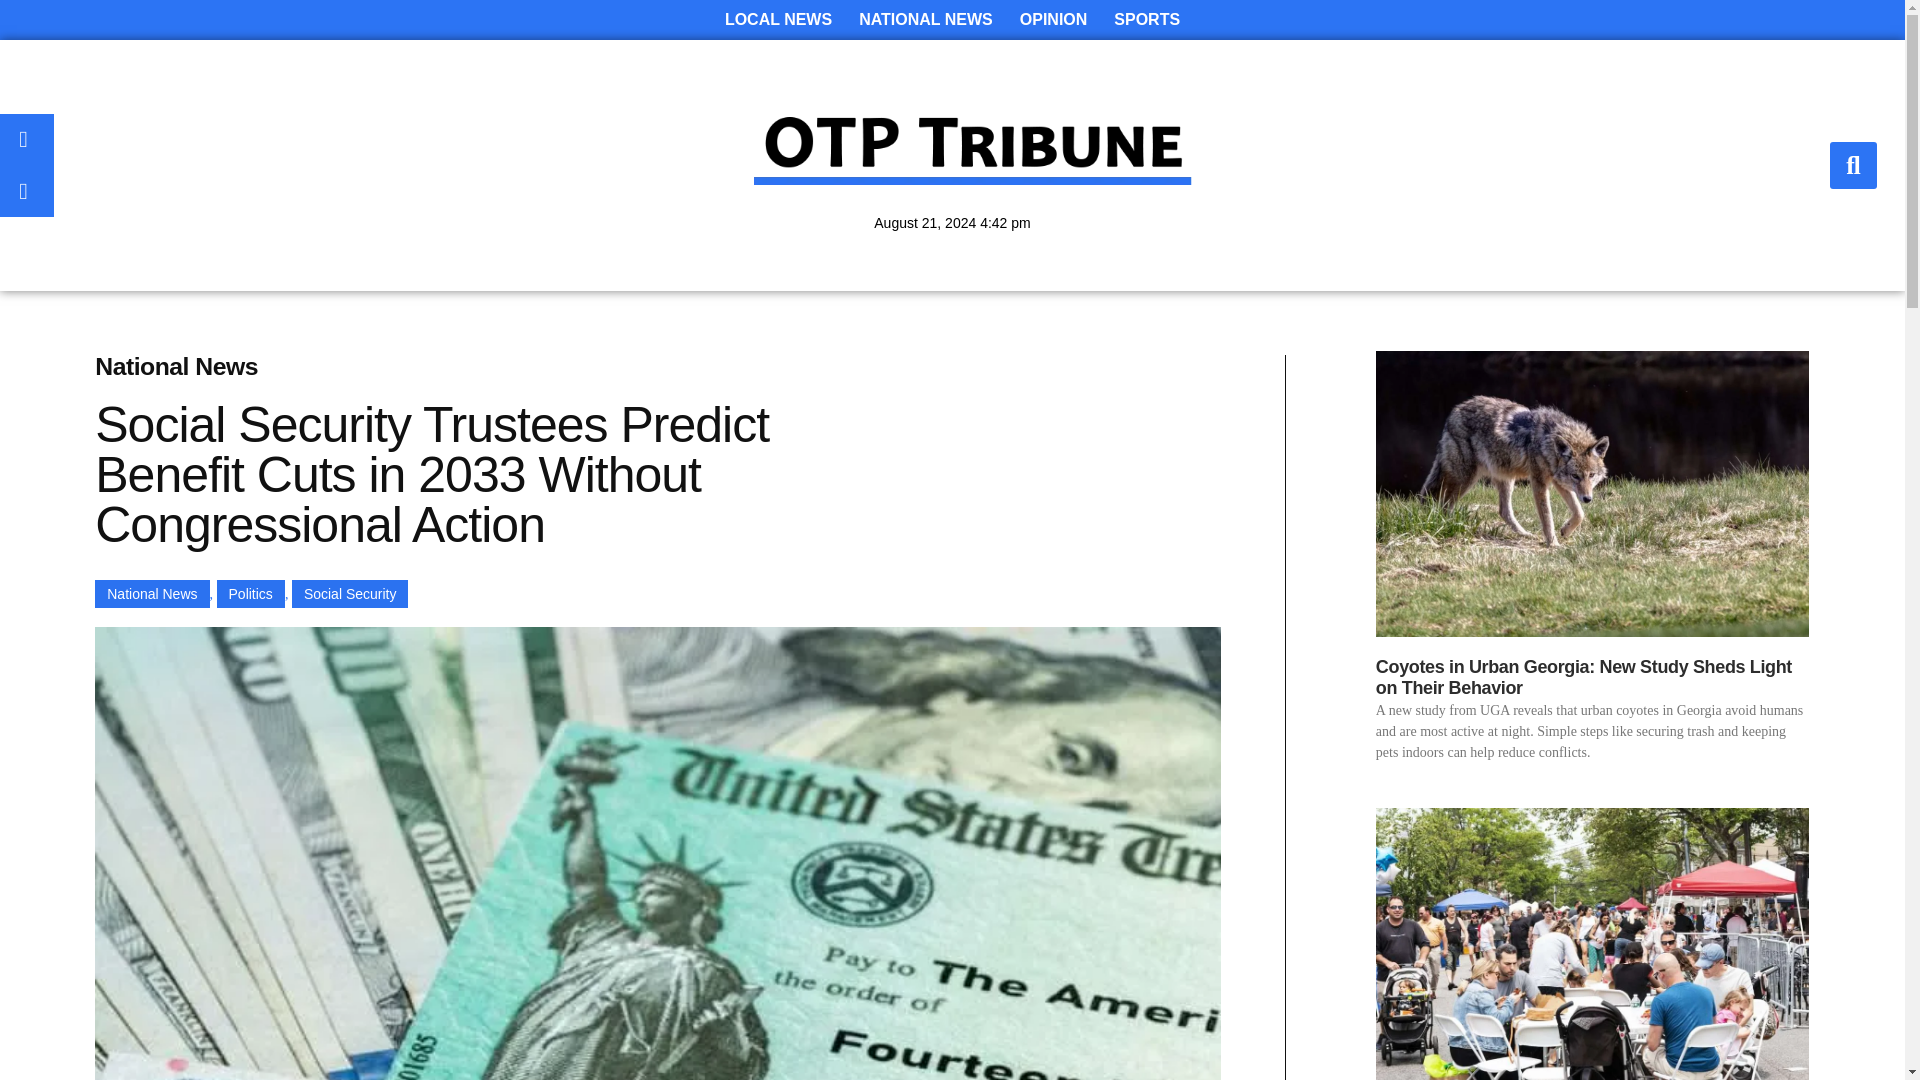 Image resolution: width=1920 pixels, height=1080 pixels. Describe the element at coordinates (350, 594) in the screenshot. I see `Social Security` at that location.